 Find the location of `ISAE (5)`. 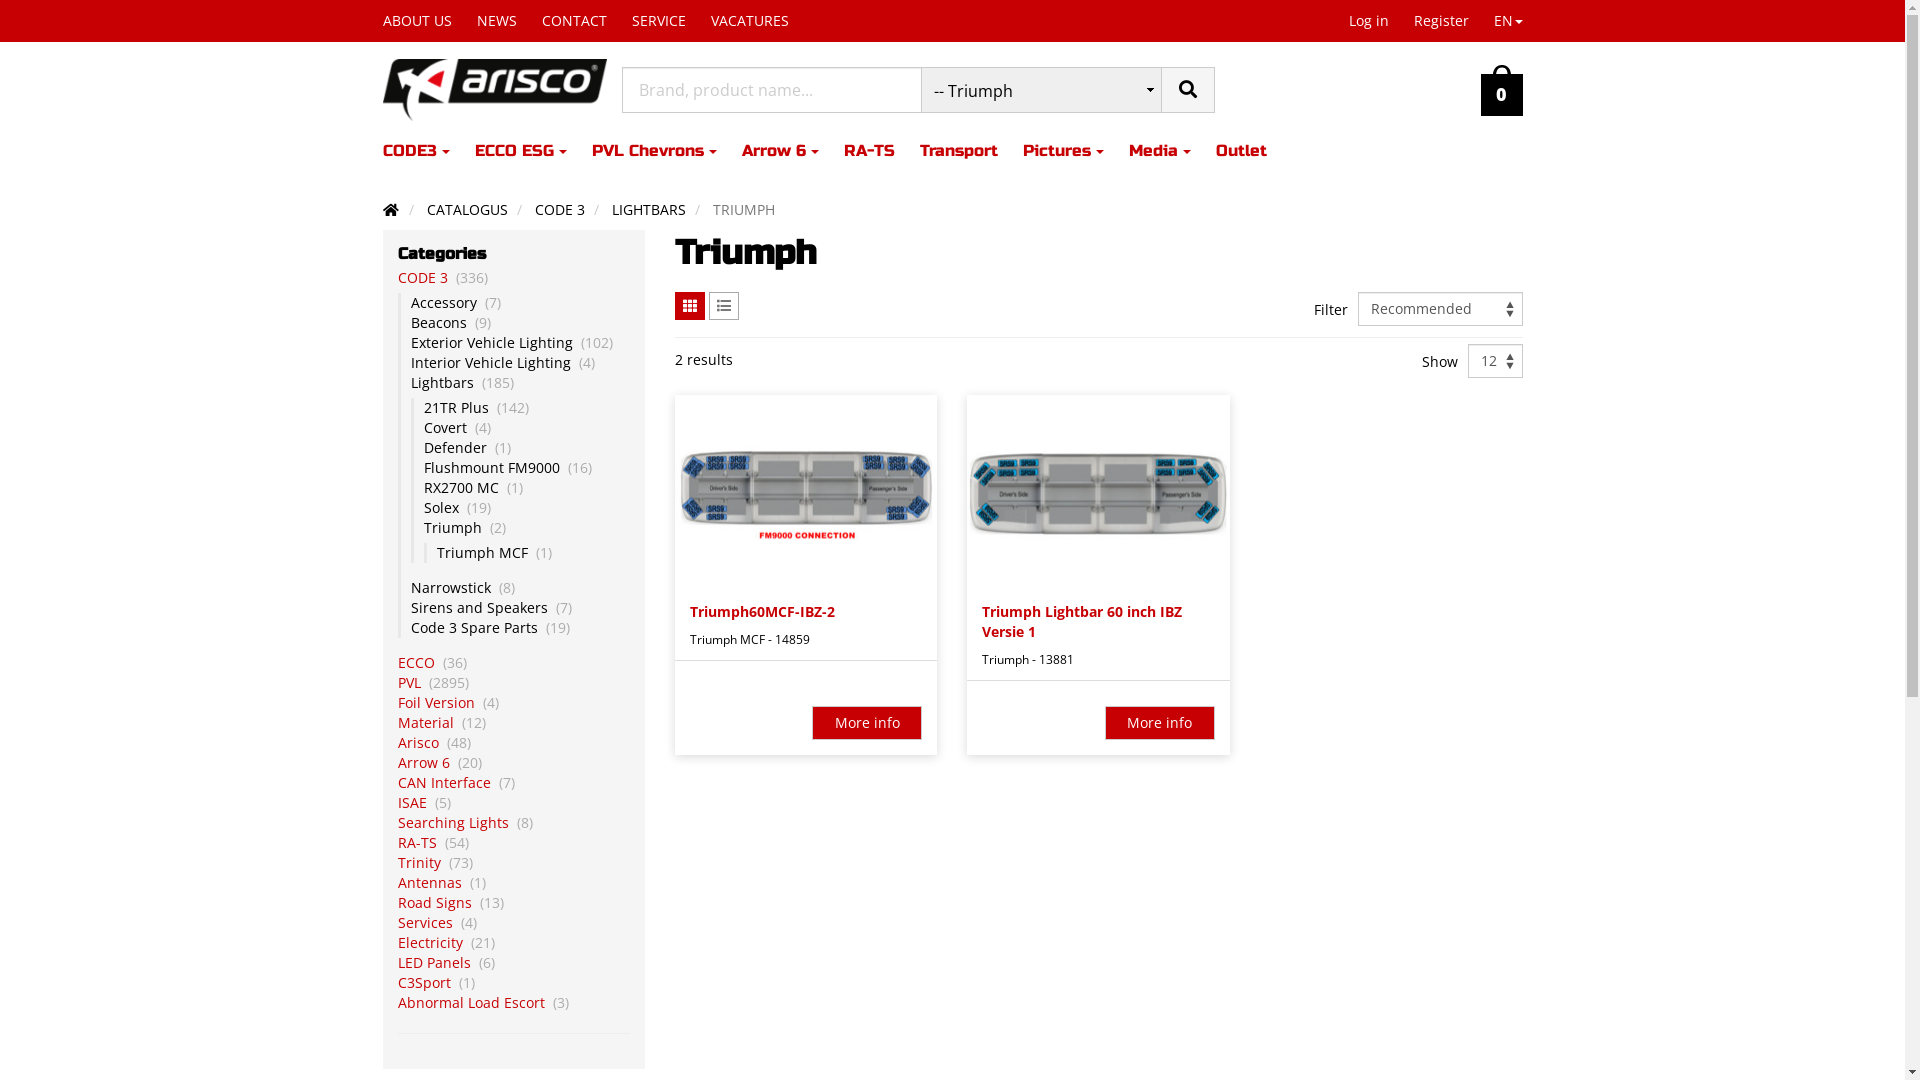

ISAE (5) is located at coordinates (514, 803).